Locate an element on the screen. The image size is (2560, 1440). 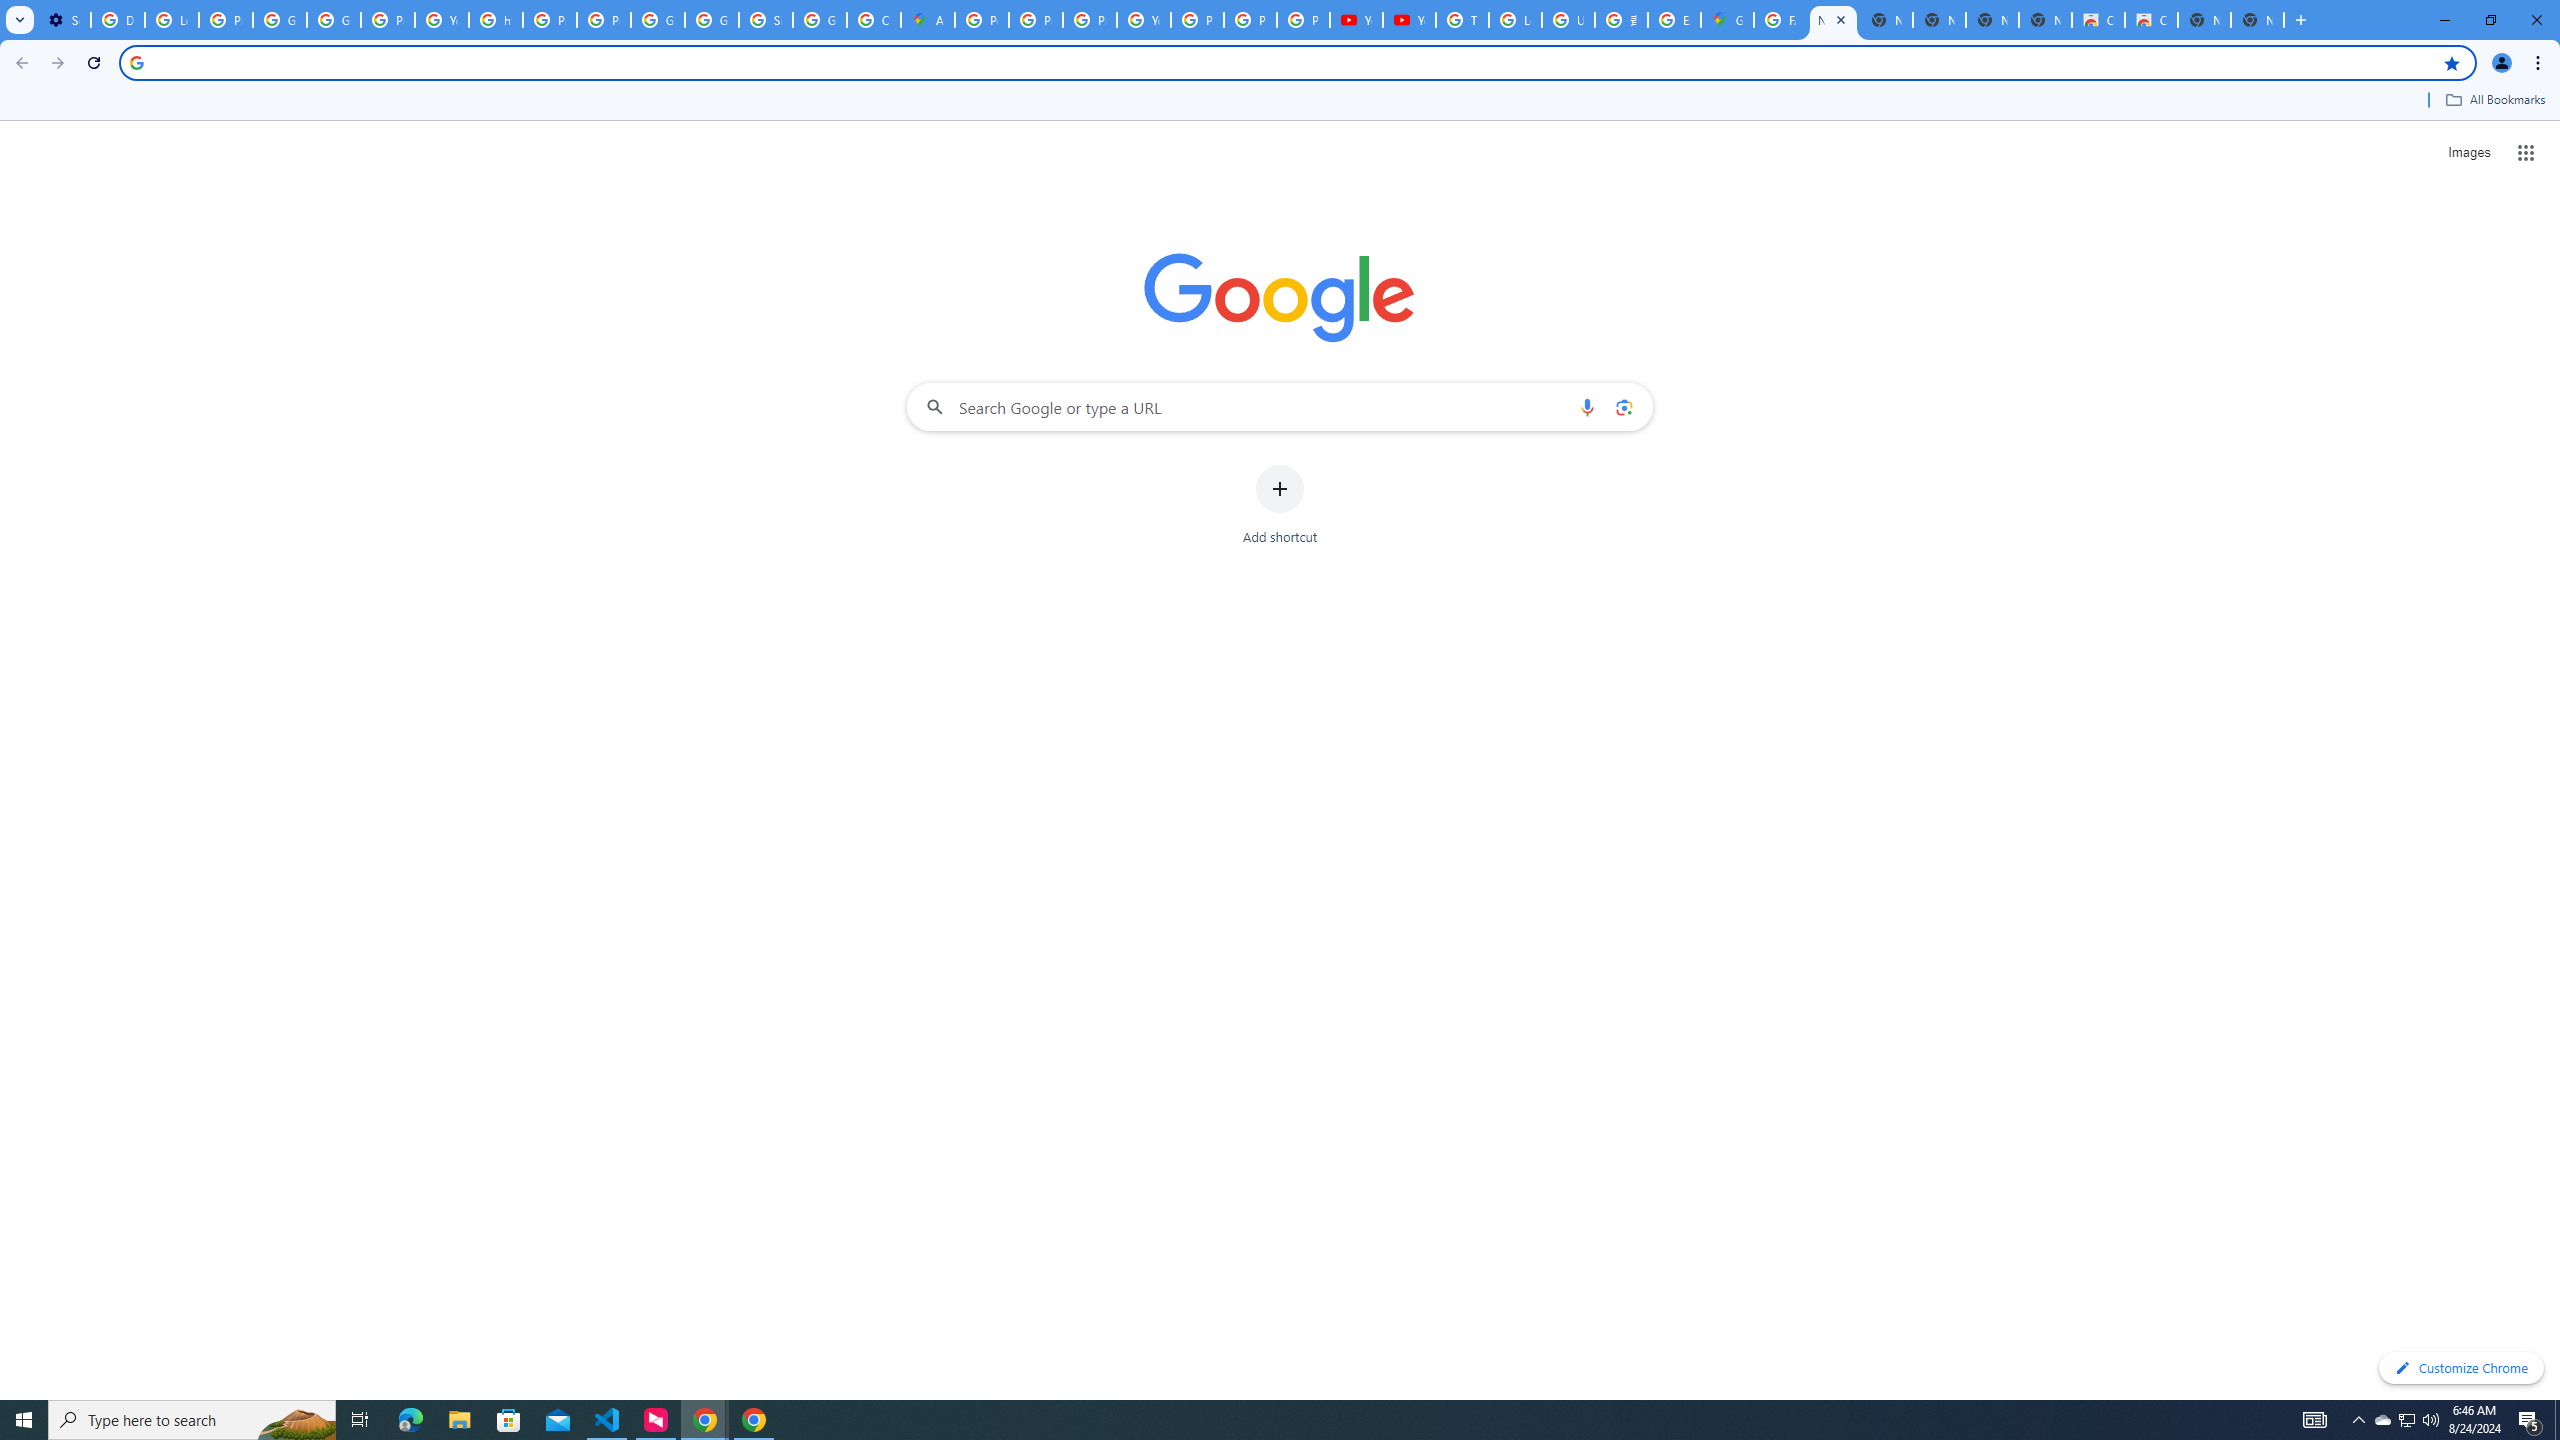
New Tab is located at coordinates (2258, 20).